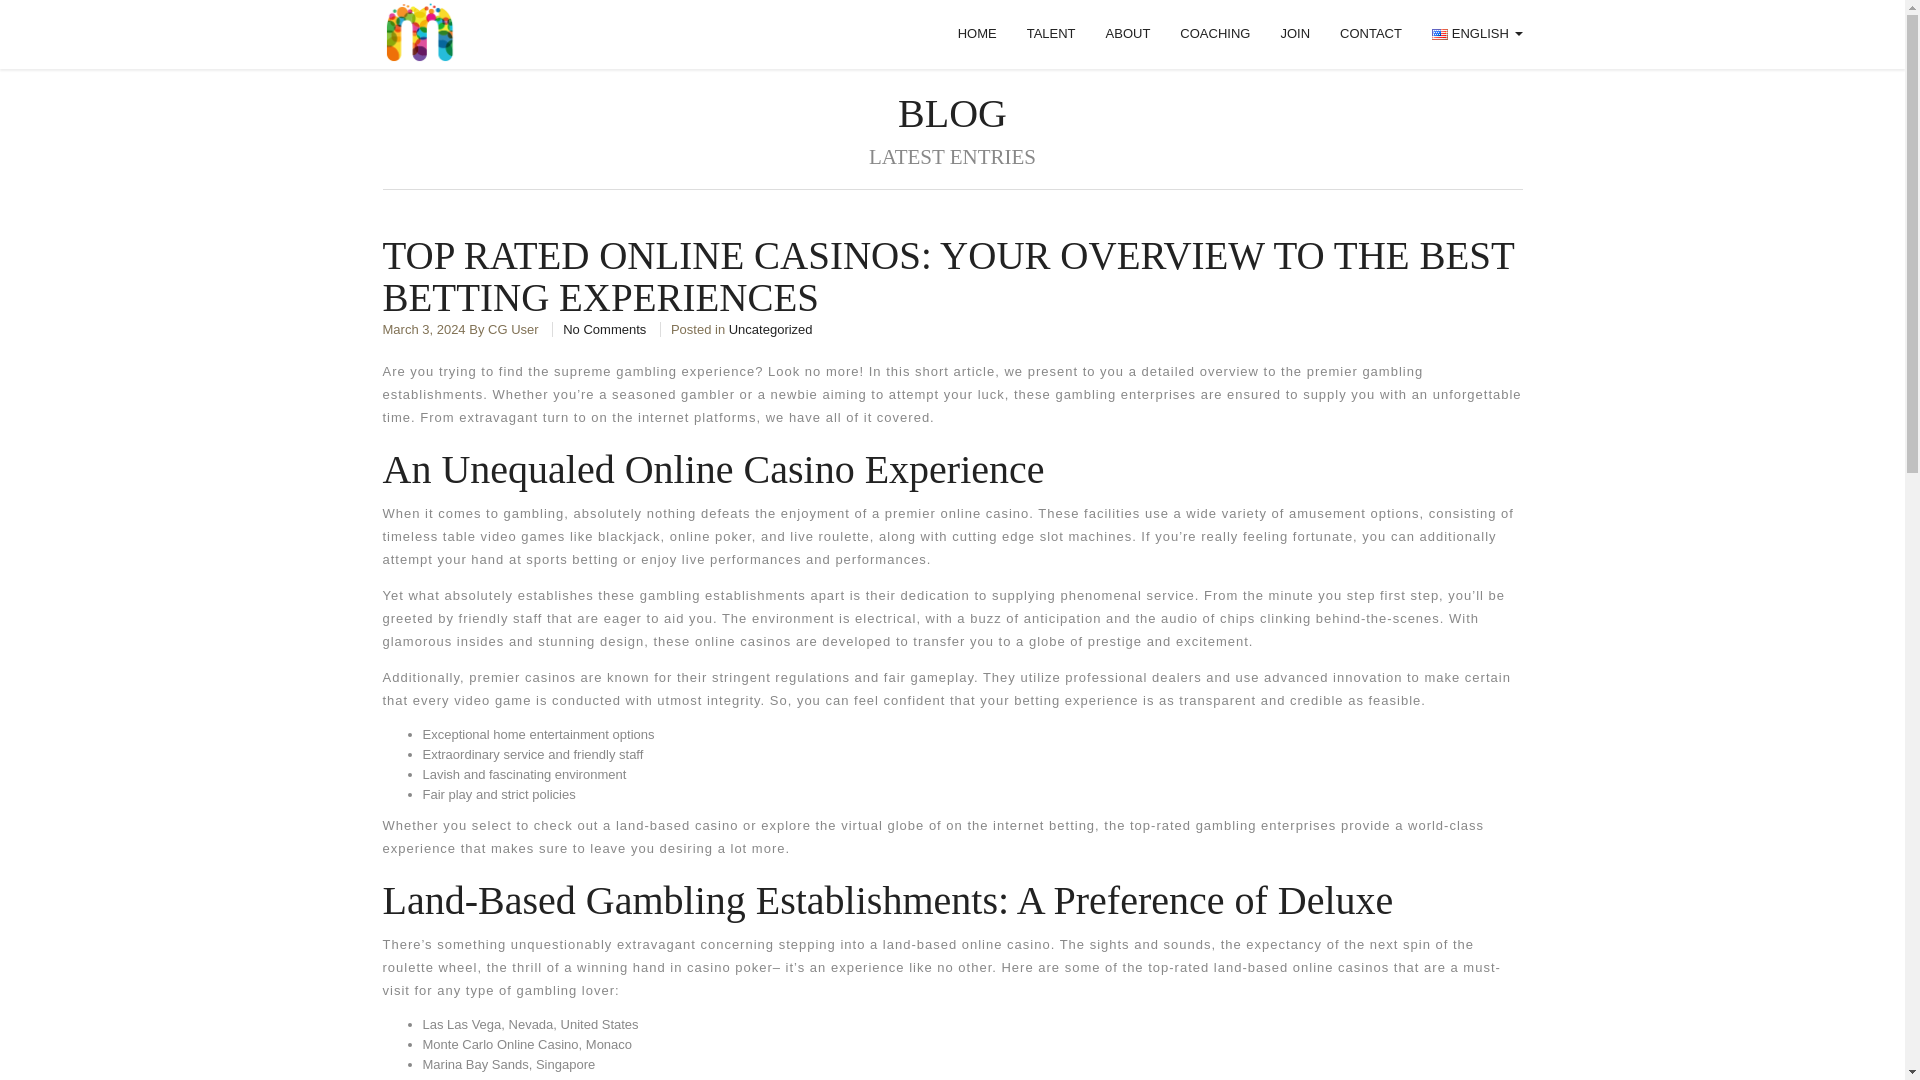 The width and height of the screenshot is (1920, 1080). What do you see at coordinates (770, 328) in the screenshot?
I see `Uncategorized` at bounding box center [770, 328].